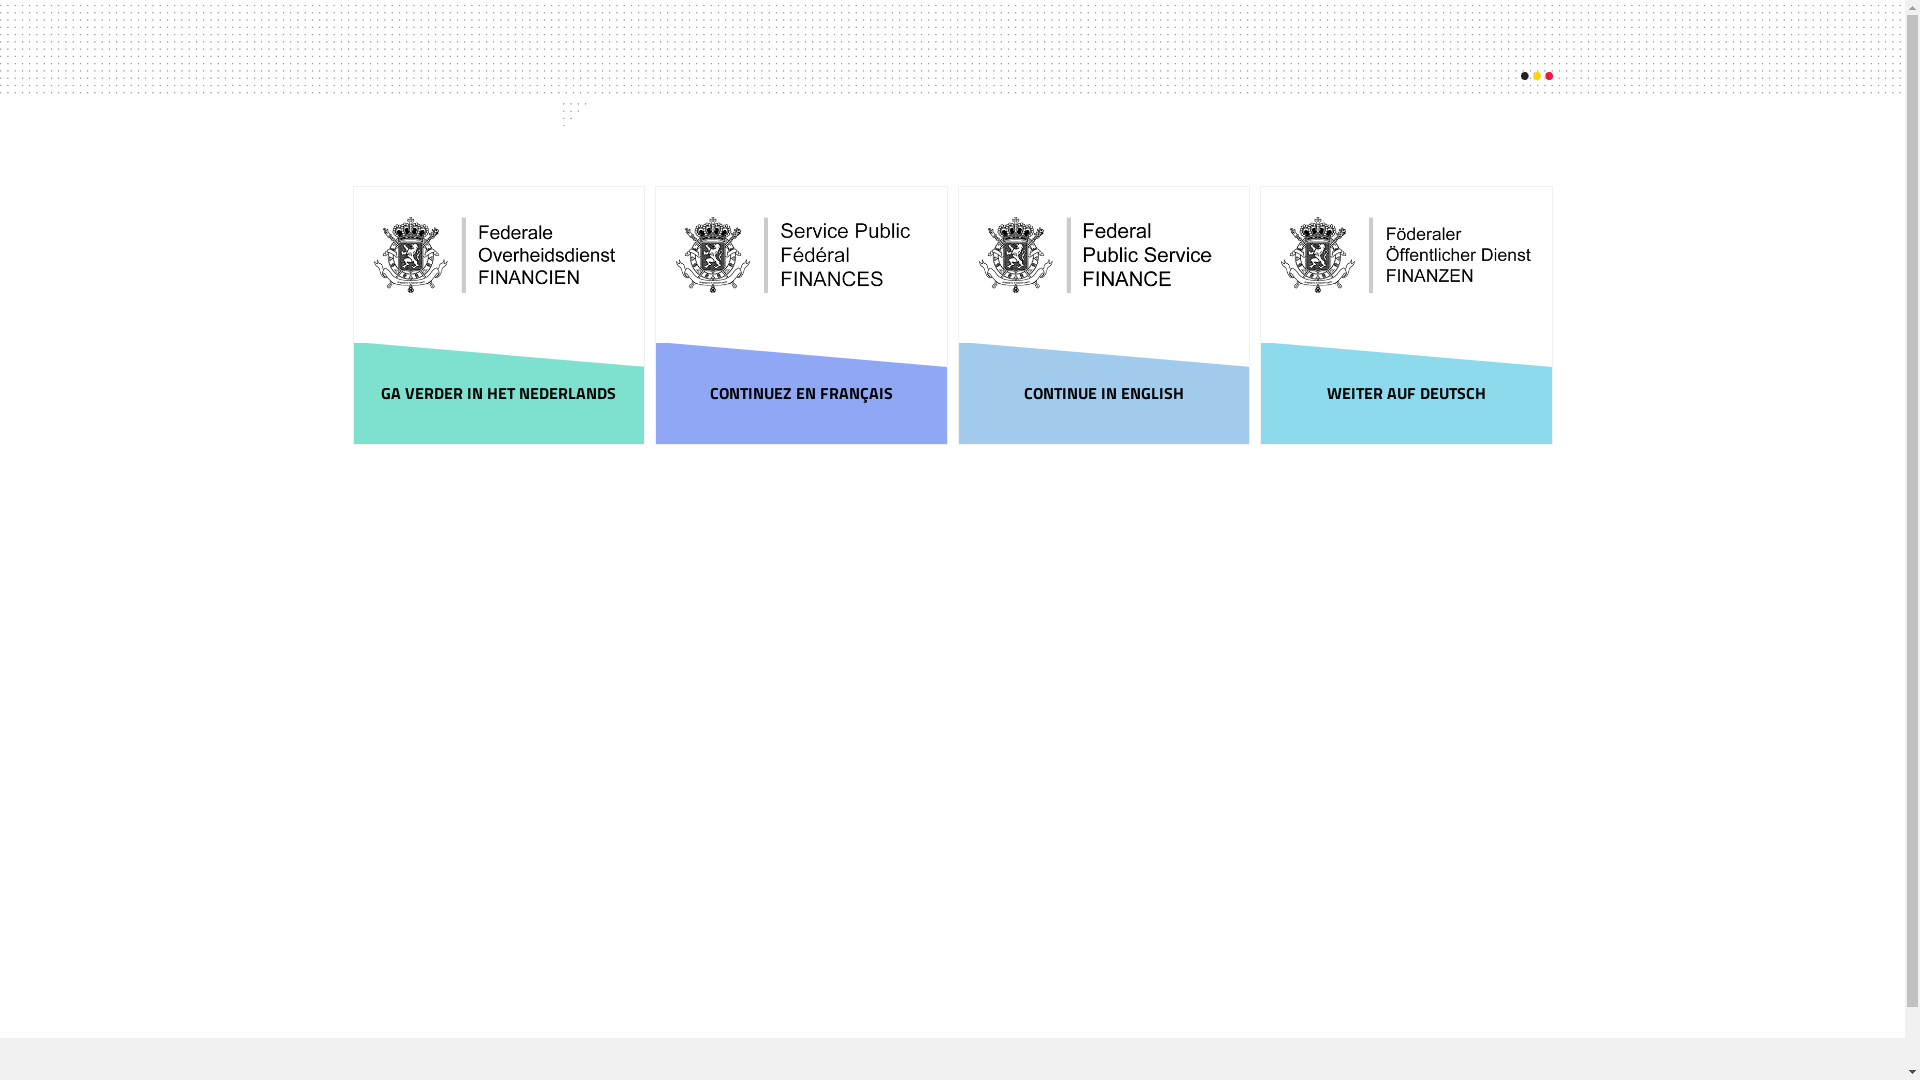 The image size is (1920, 1080). I want to click on GA VERDER IN HET NEDERLANDS, so click(500, 394).